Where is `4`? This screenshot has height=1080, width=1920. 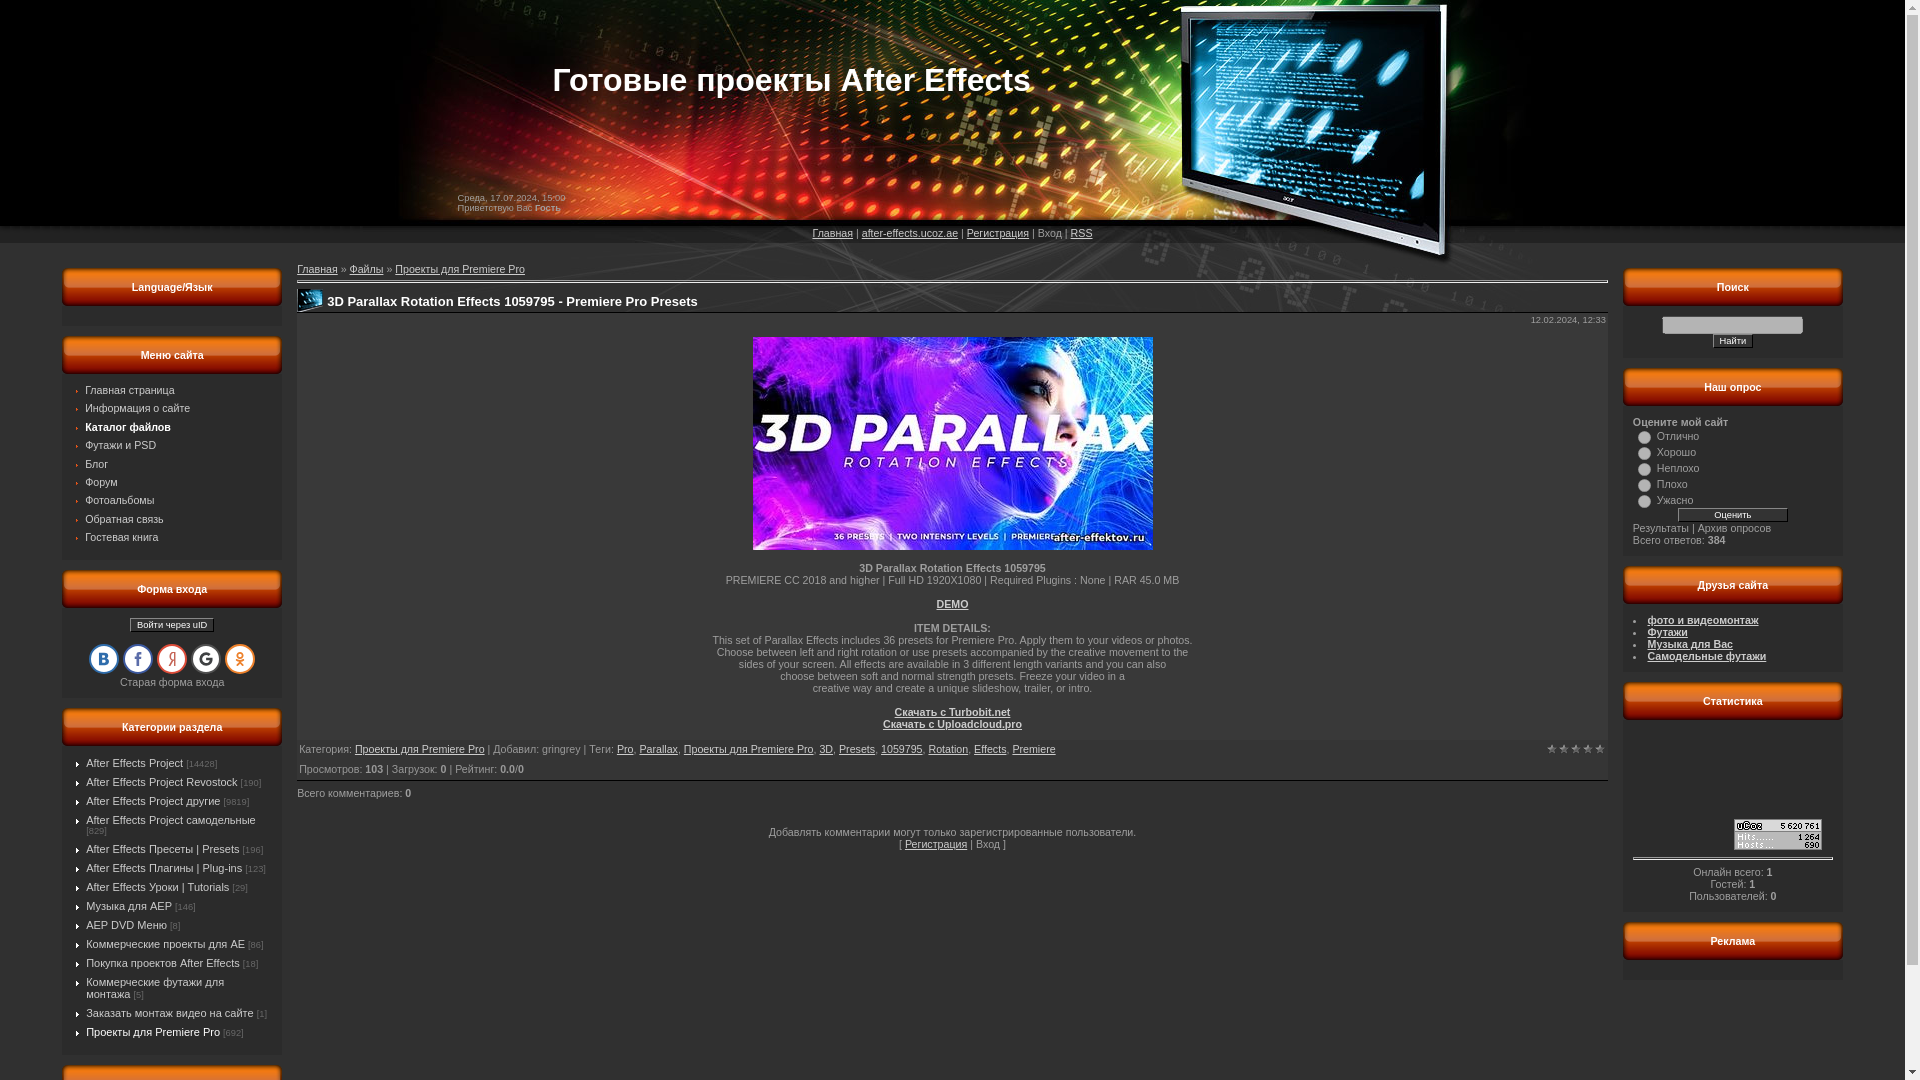
4 is located at coordinates (1588, 748).